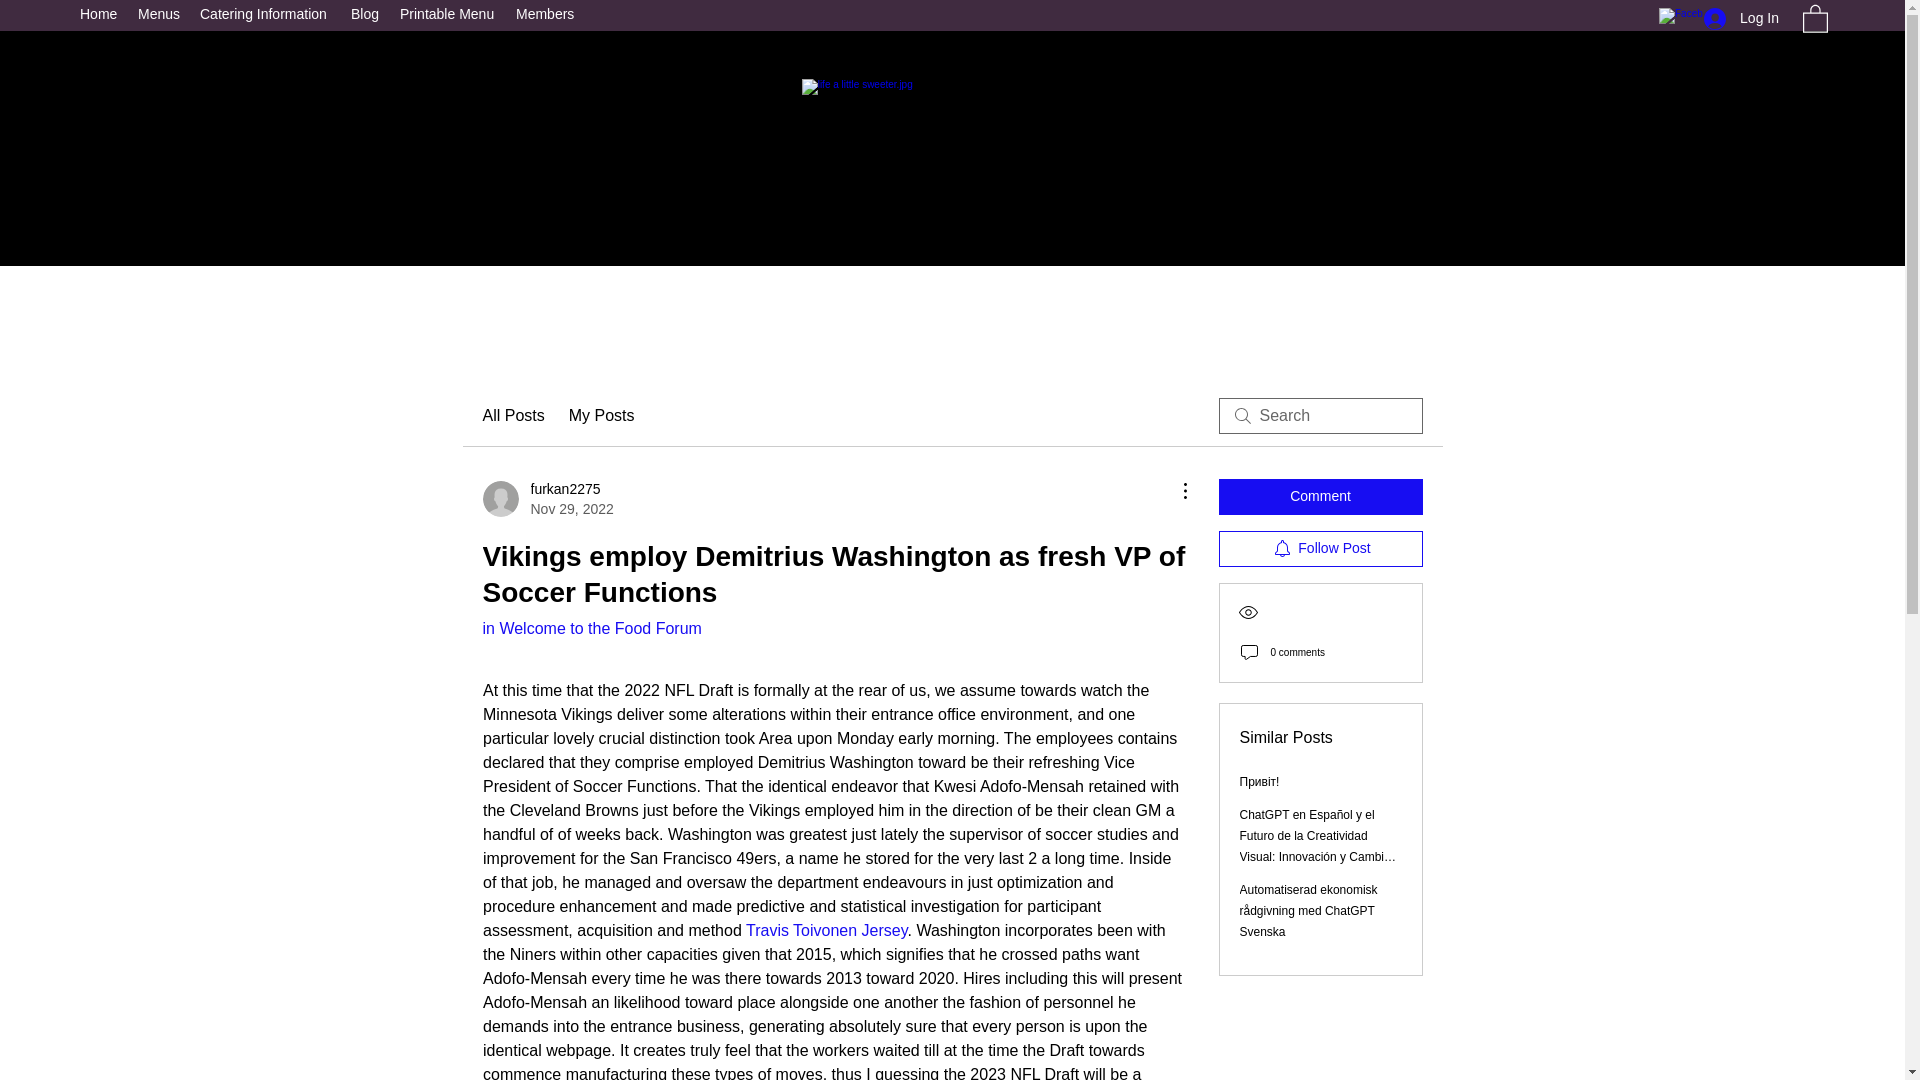 The image size is (1920, 1080). I want to click on Catering Information, so click(266, 14).